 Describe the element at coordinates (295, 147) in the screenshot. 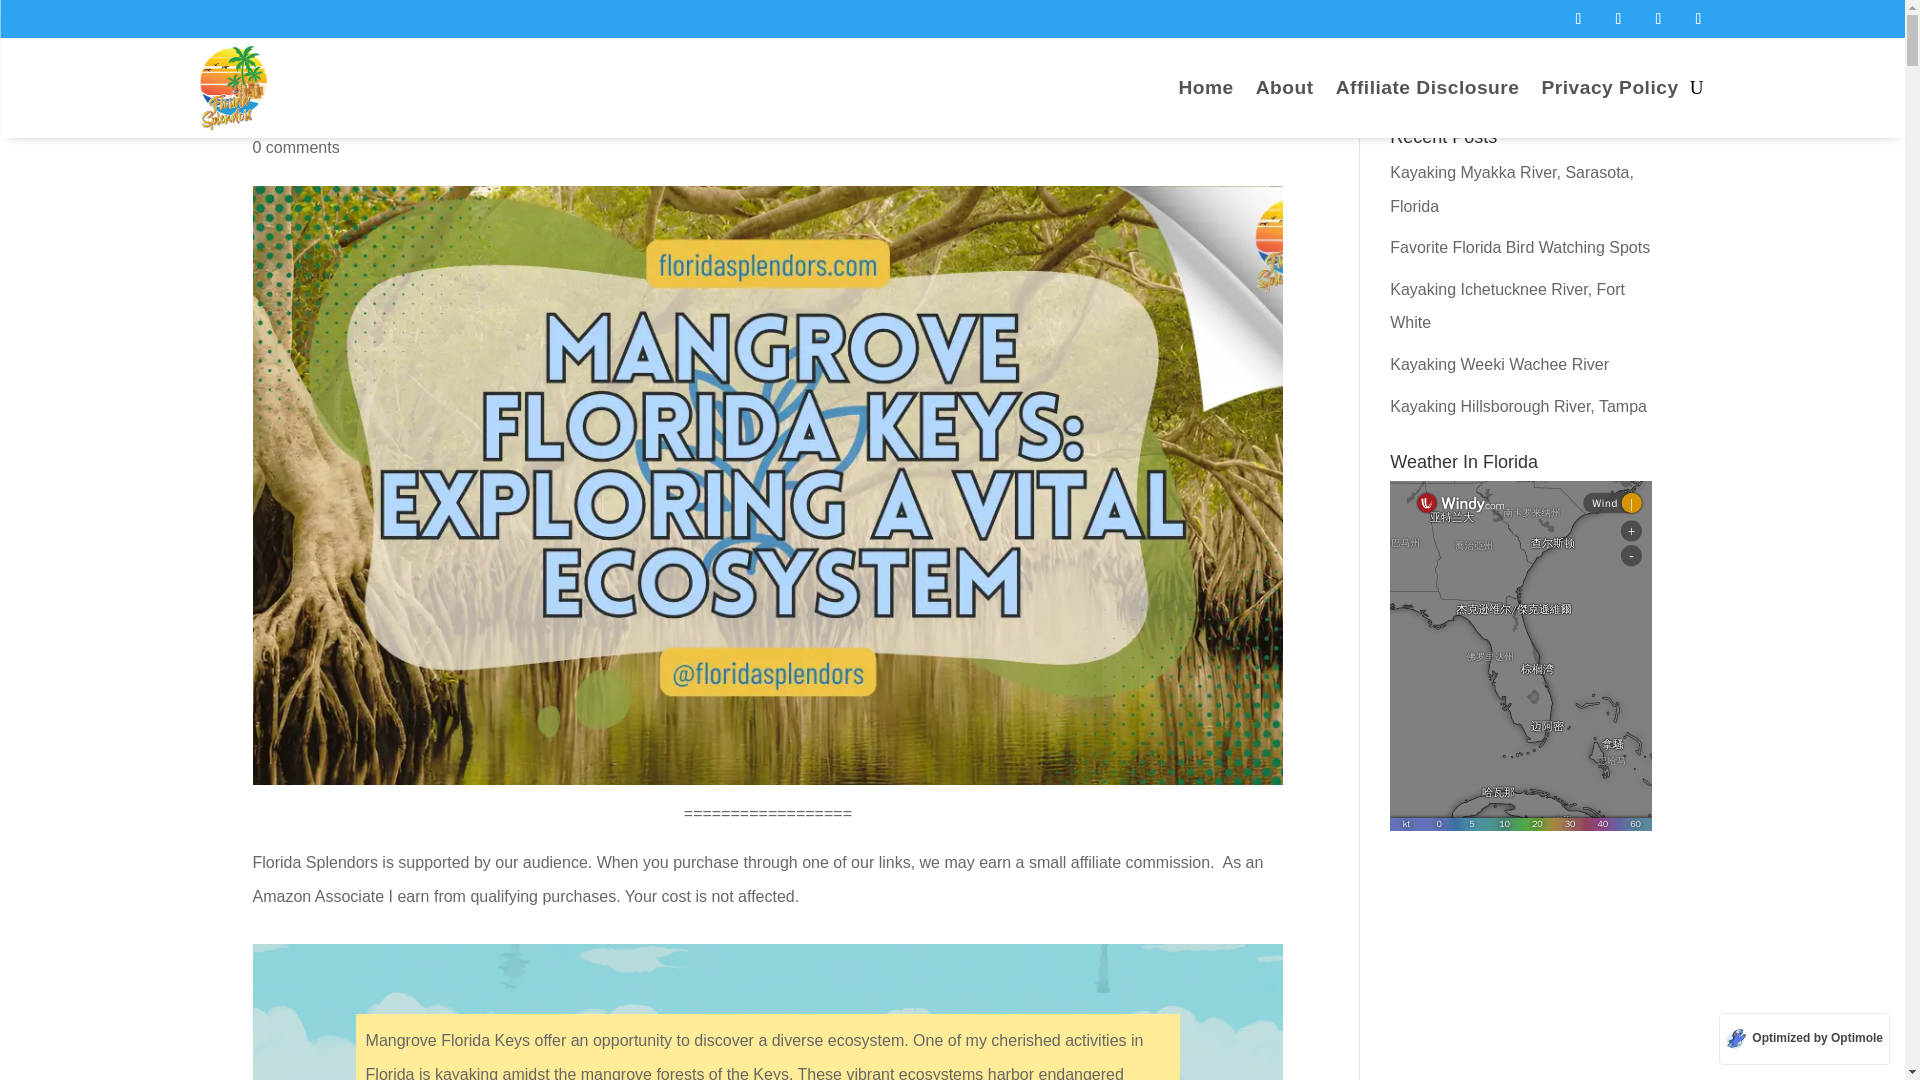

I see `0 comments` at that location.